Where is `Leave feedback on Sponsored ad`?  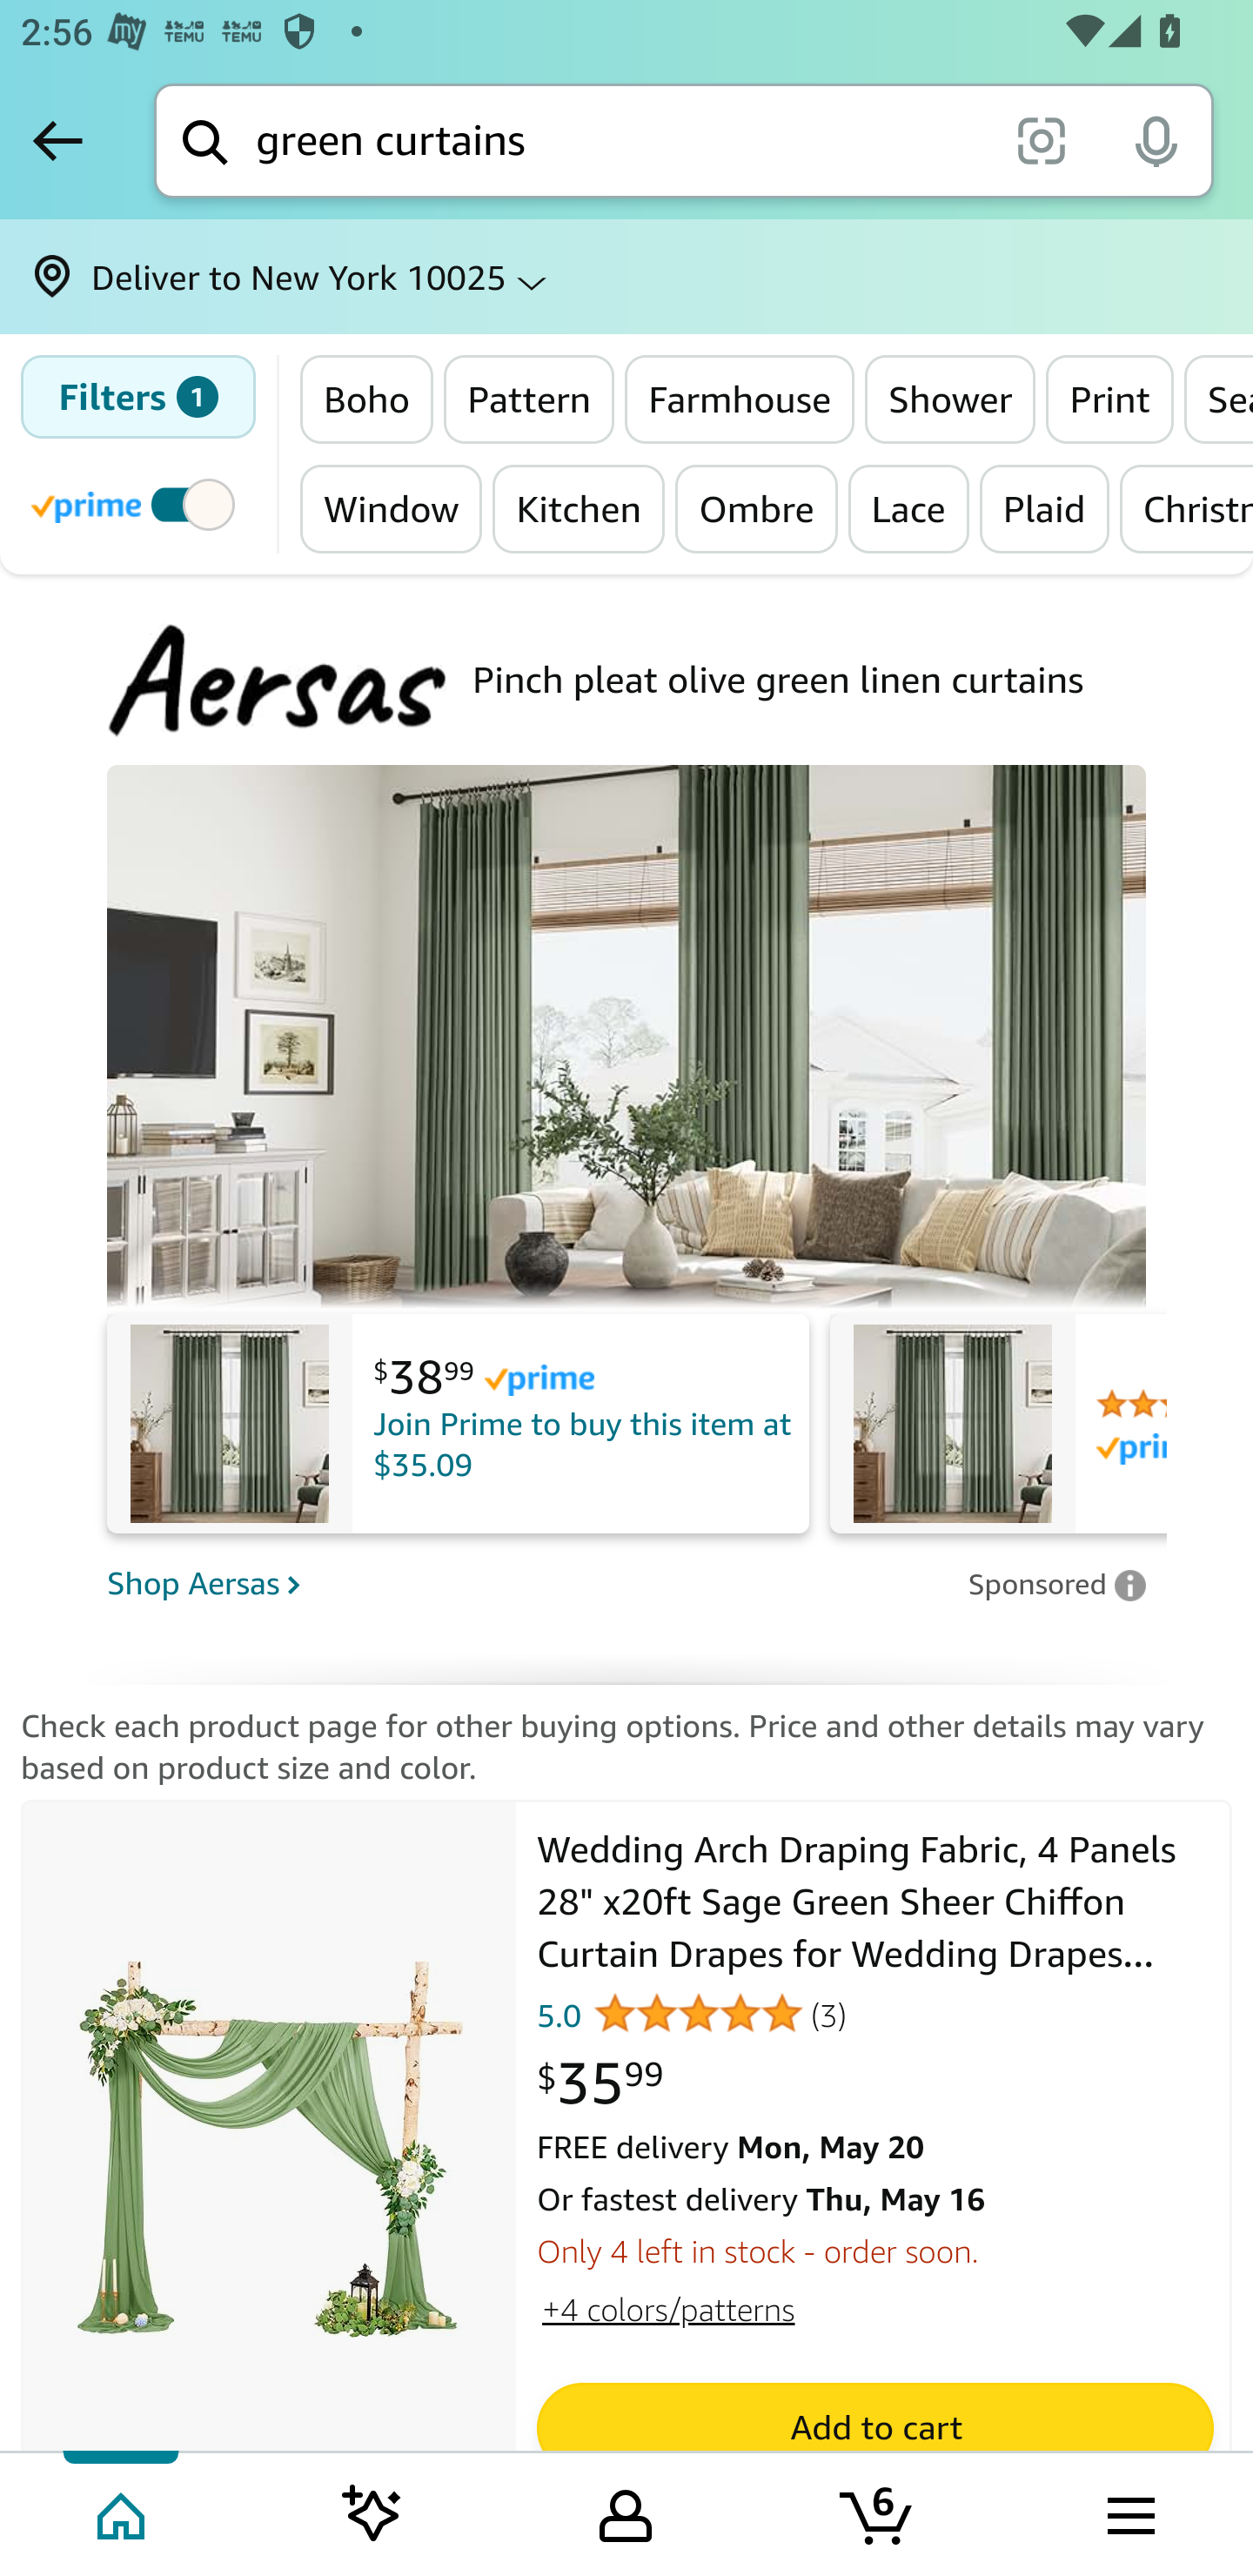 Leave feedback on Sponsored ad is located at coordinates (1056, 1584).